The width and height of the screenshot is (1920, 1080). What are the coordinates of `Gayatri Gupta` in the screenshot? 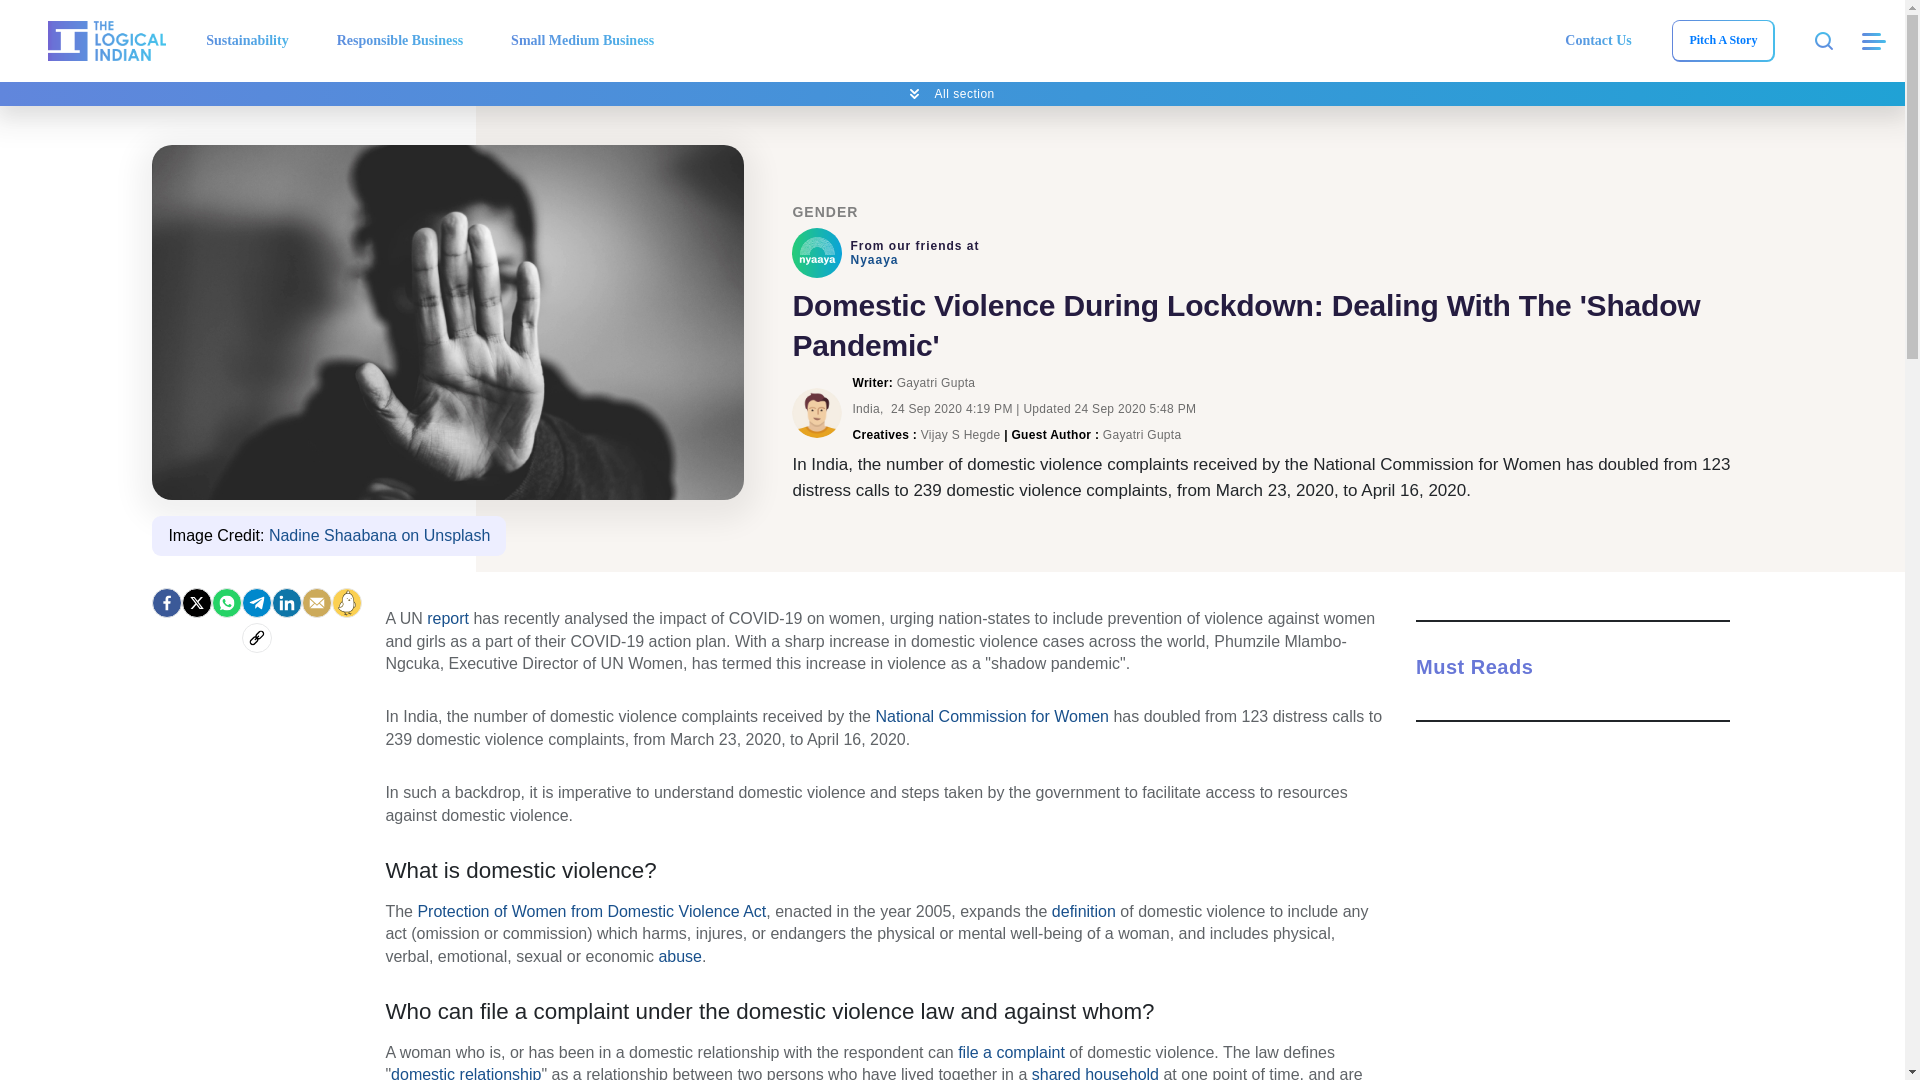 It's located at (816, 412).